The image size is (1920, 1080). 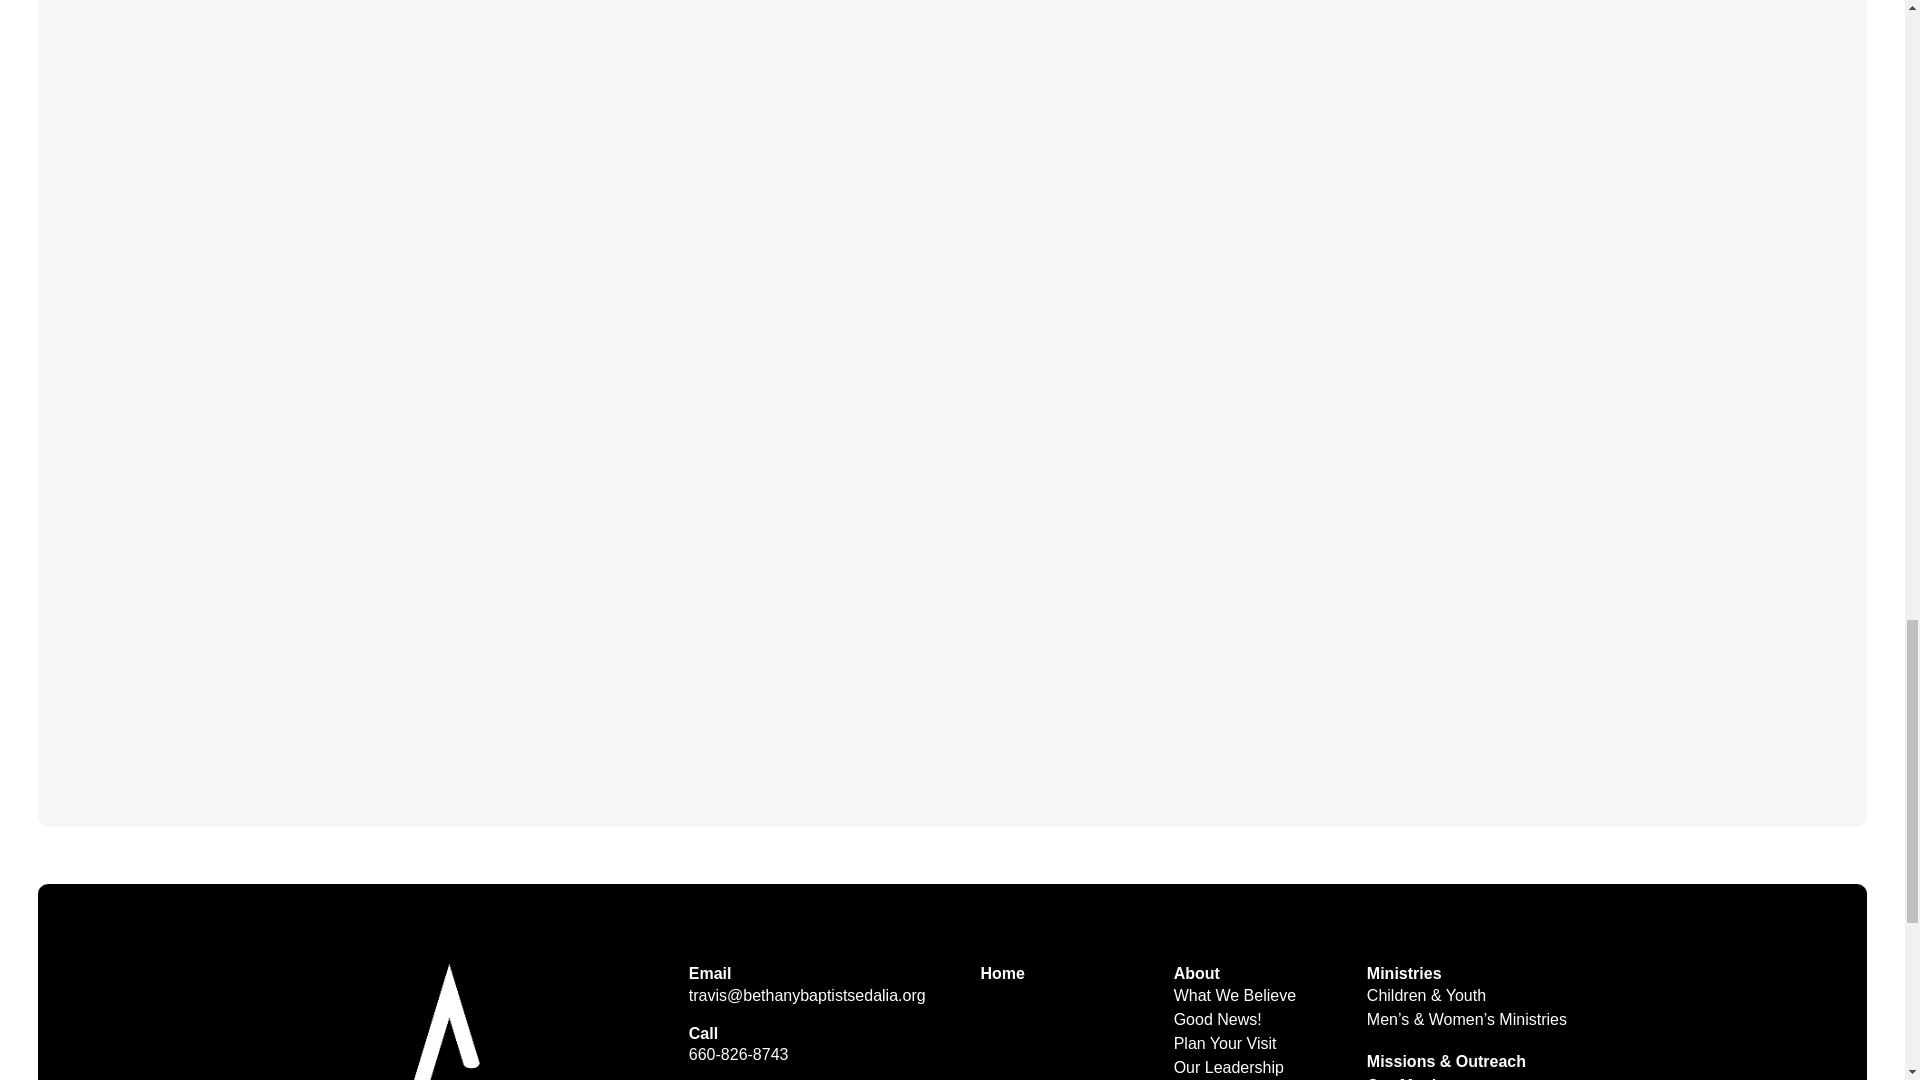 I want to click on Home, so click(x=1012, y=972).